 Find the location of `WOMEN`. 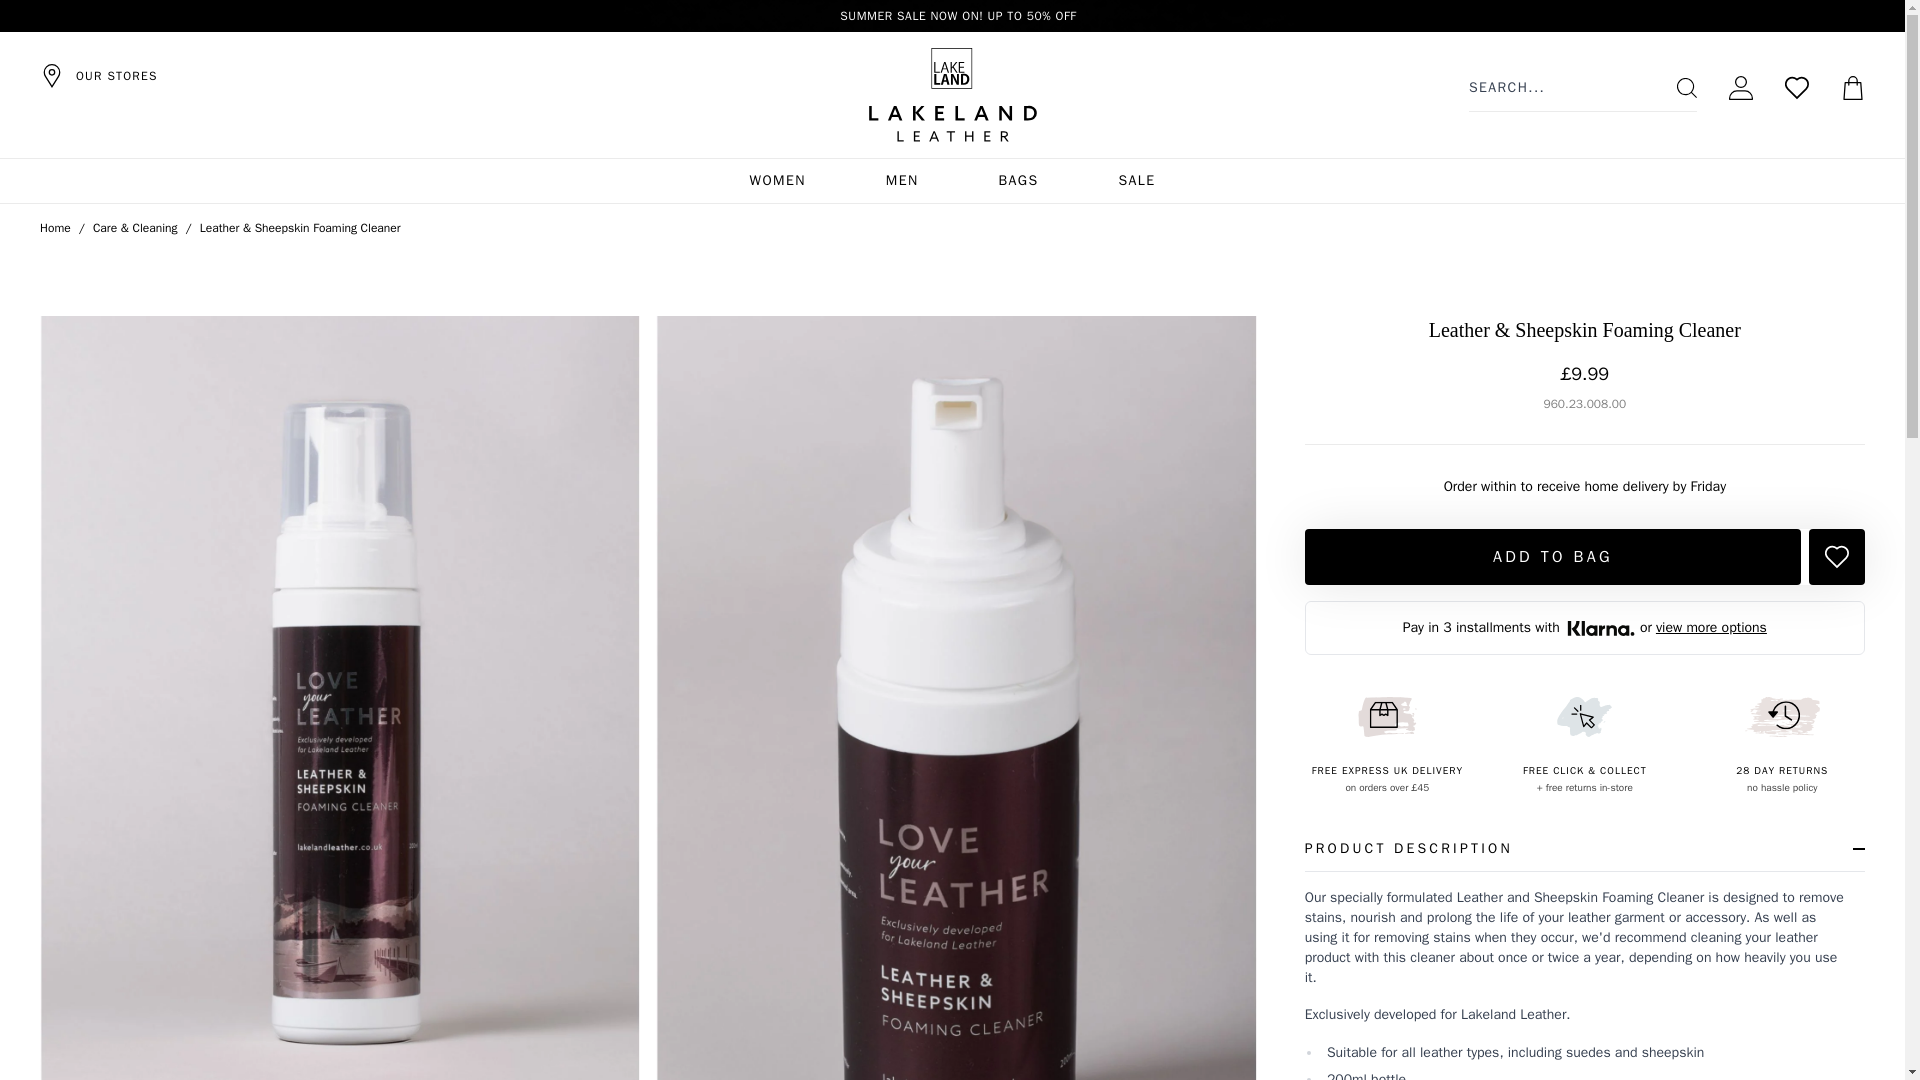

WOMEN is located at coordinates (778, 180).